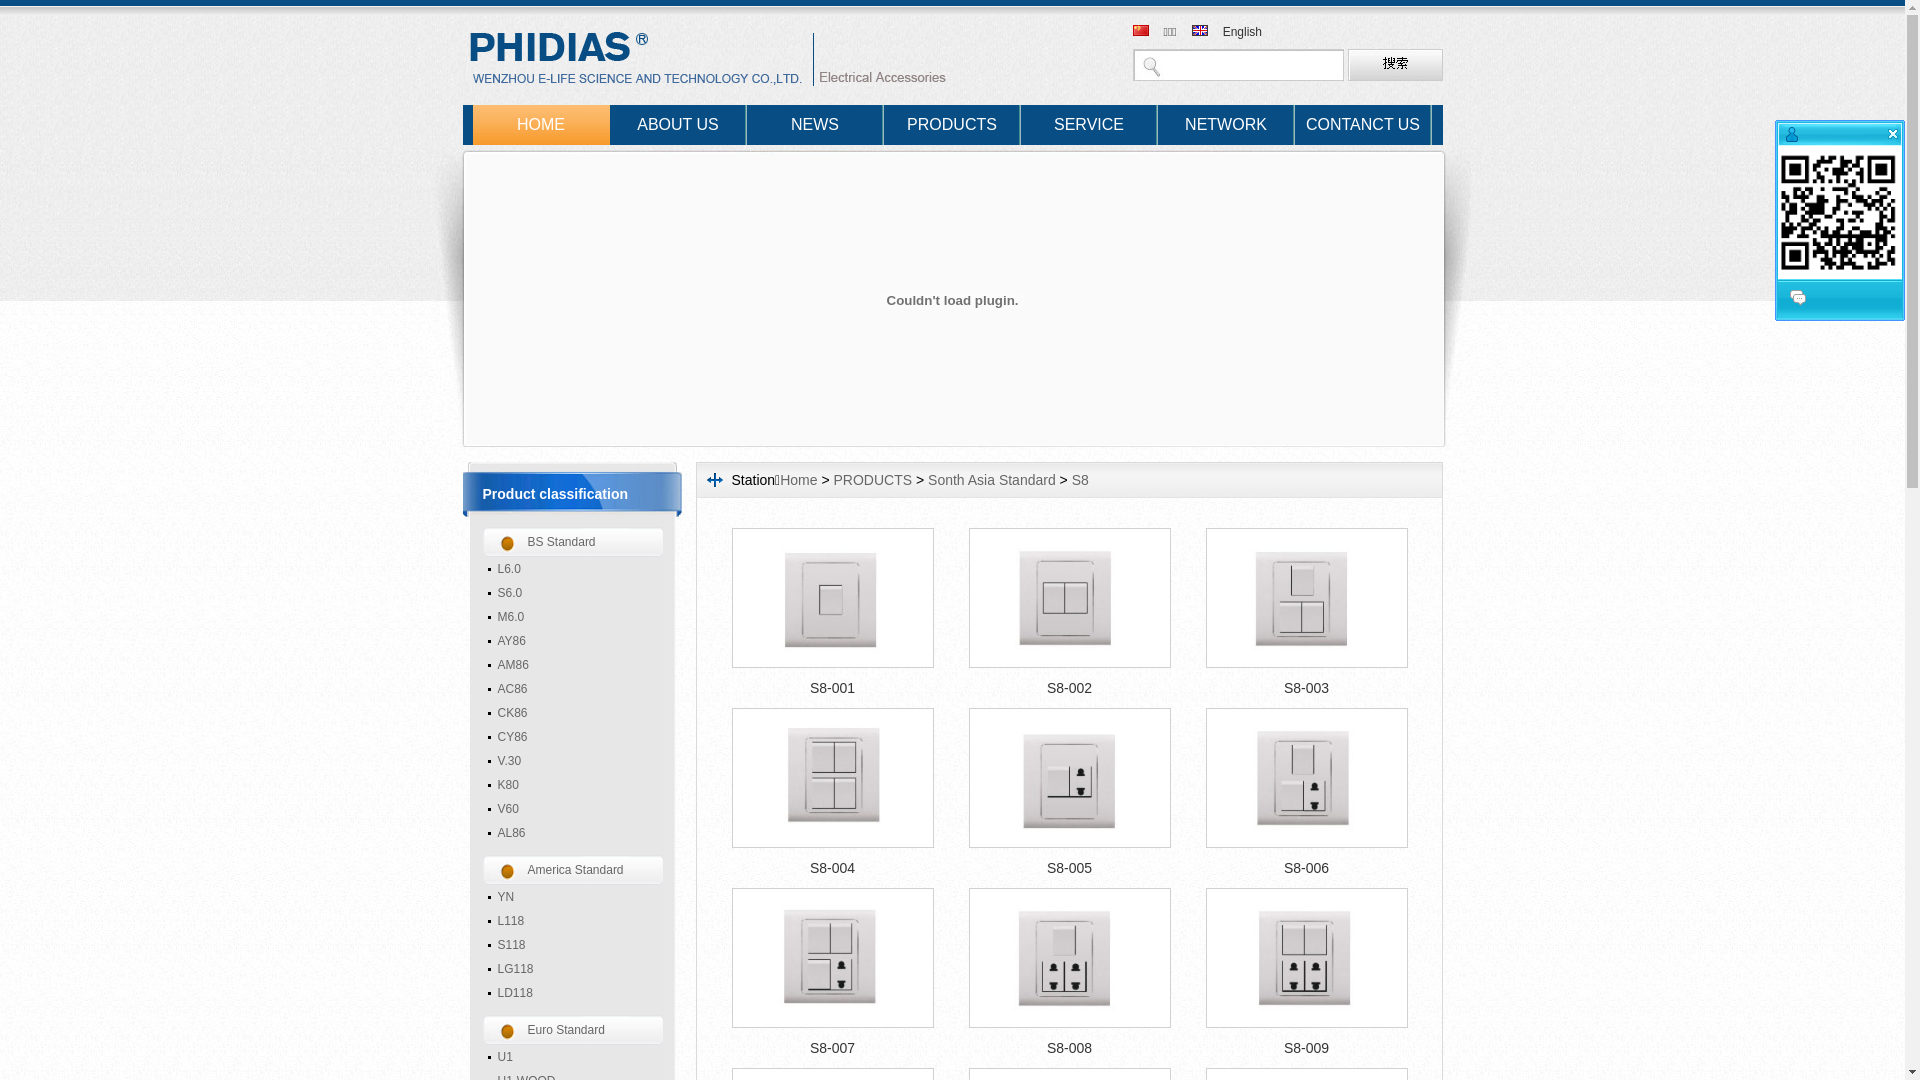 The image size is (1920, 1080). What do you see at coordinates (572, 542) in the screenshot?
I see `BS Standard` at bounding box center [572, 542].